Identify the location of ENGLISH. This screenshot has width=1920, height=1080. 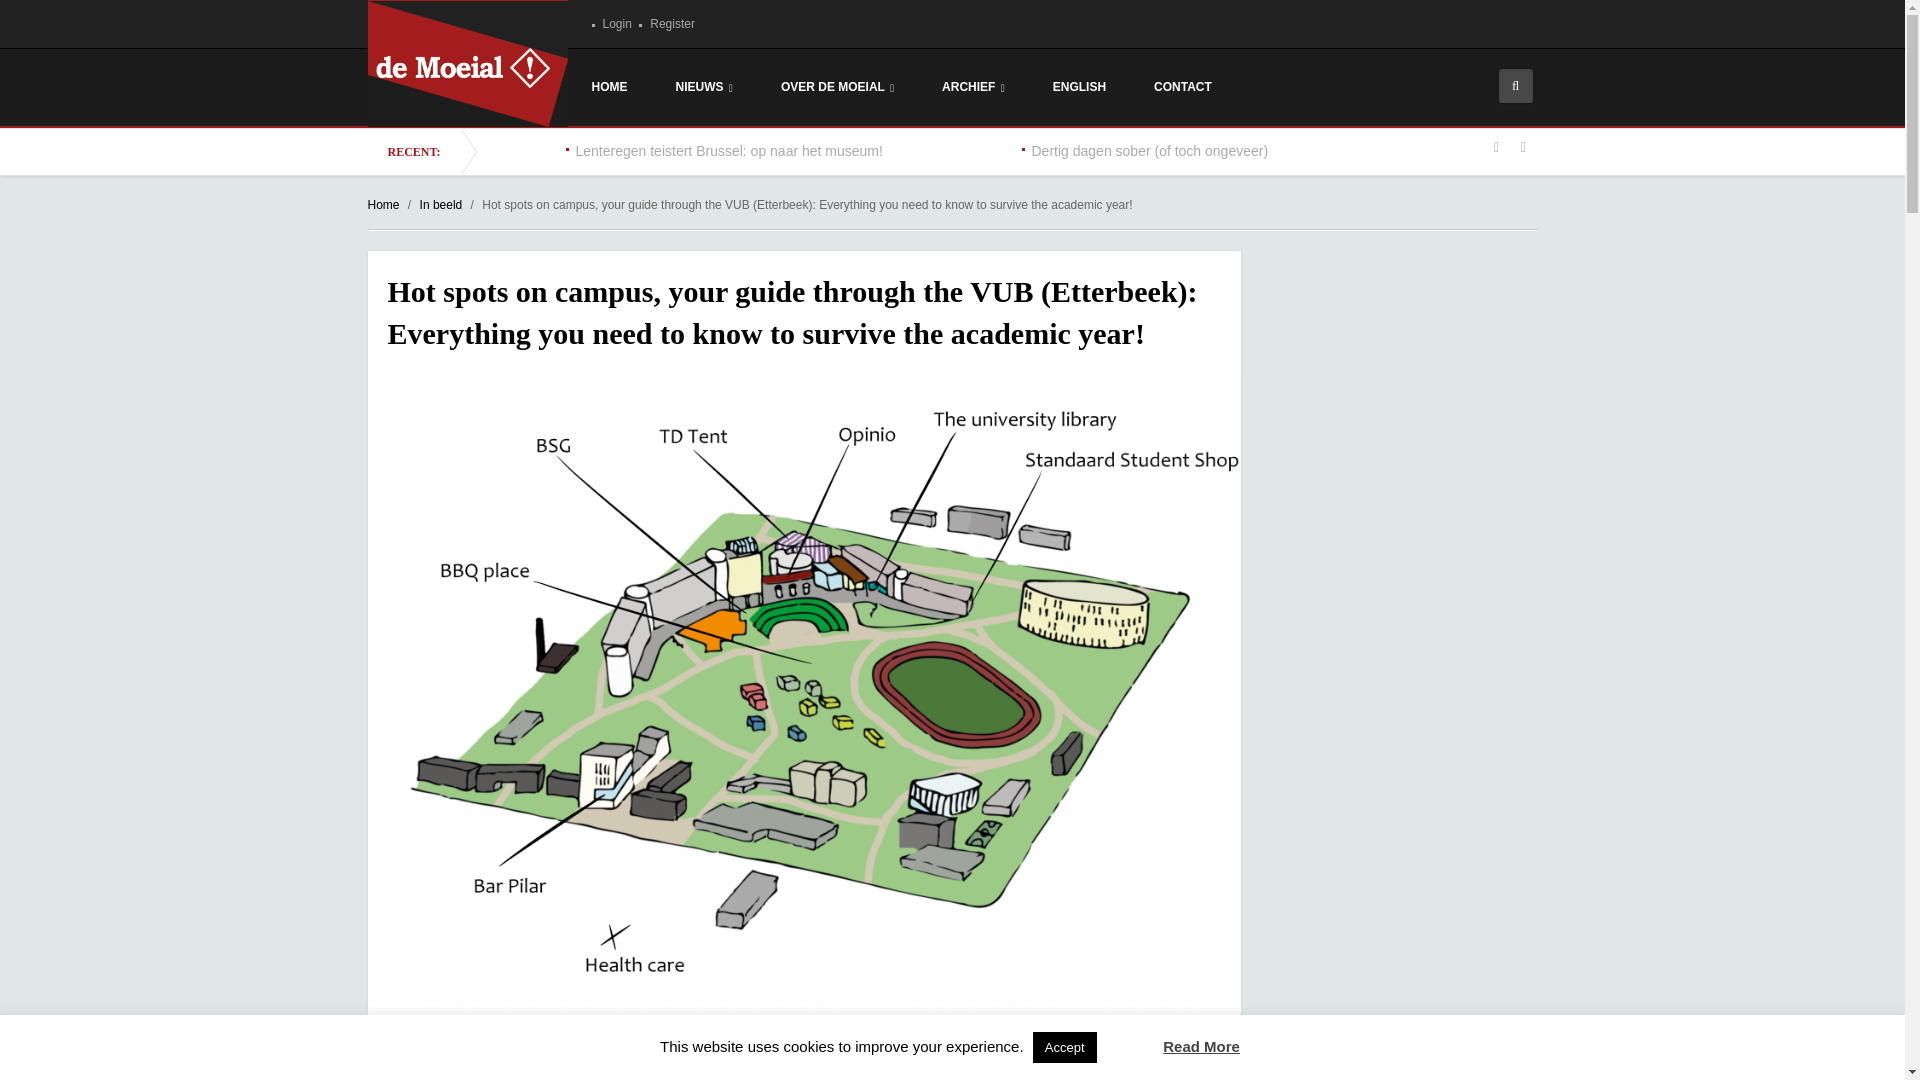
(1080, 86).